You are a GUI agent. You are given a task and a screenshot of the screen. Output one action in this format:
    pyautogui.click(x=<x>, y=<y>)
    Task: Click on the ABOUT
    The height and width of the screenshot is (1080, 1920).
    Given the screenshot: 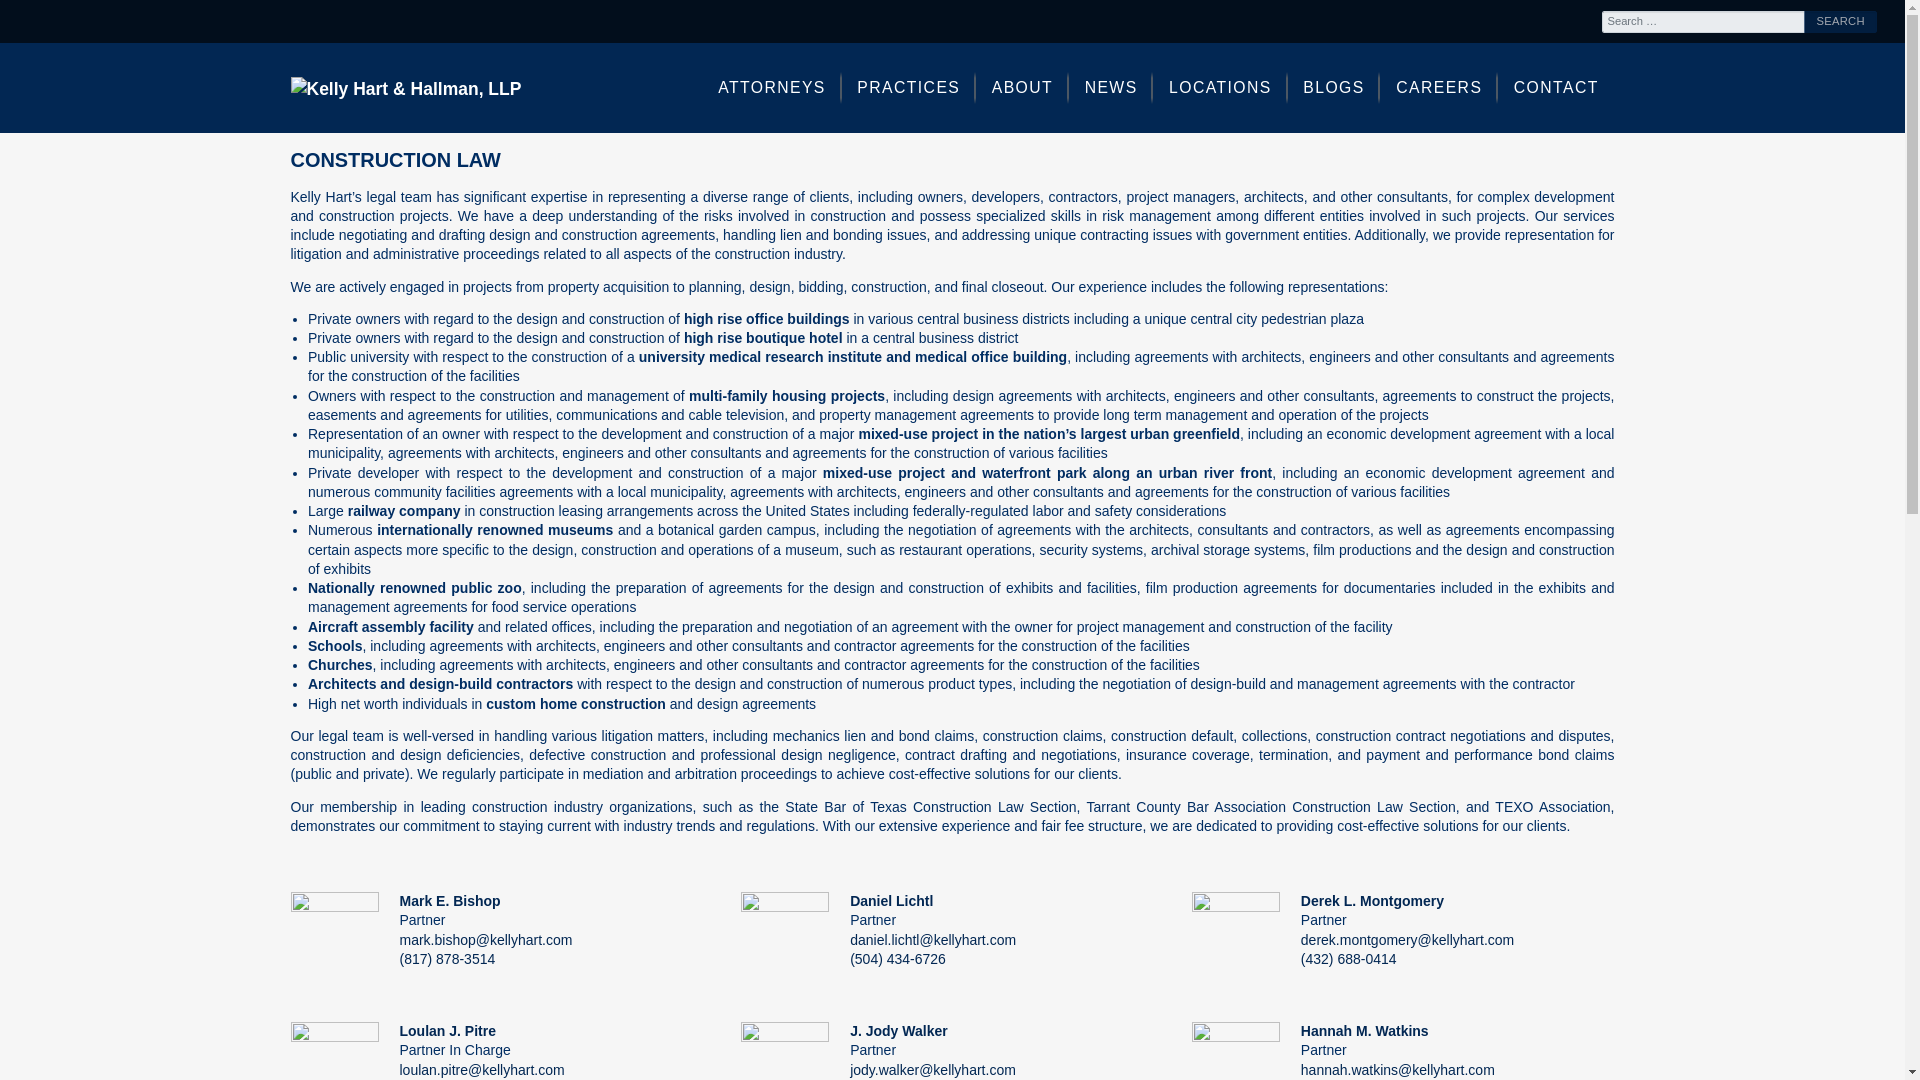 What is the action you would take?
    pyautogui.click(x=1022, y=88)
    